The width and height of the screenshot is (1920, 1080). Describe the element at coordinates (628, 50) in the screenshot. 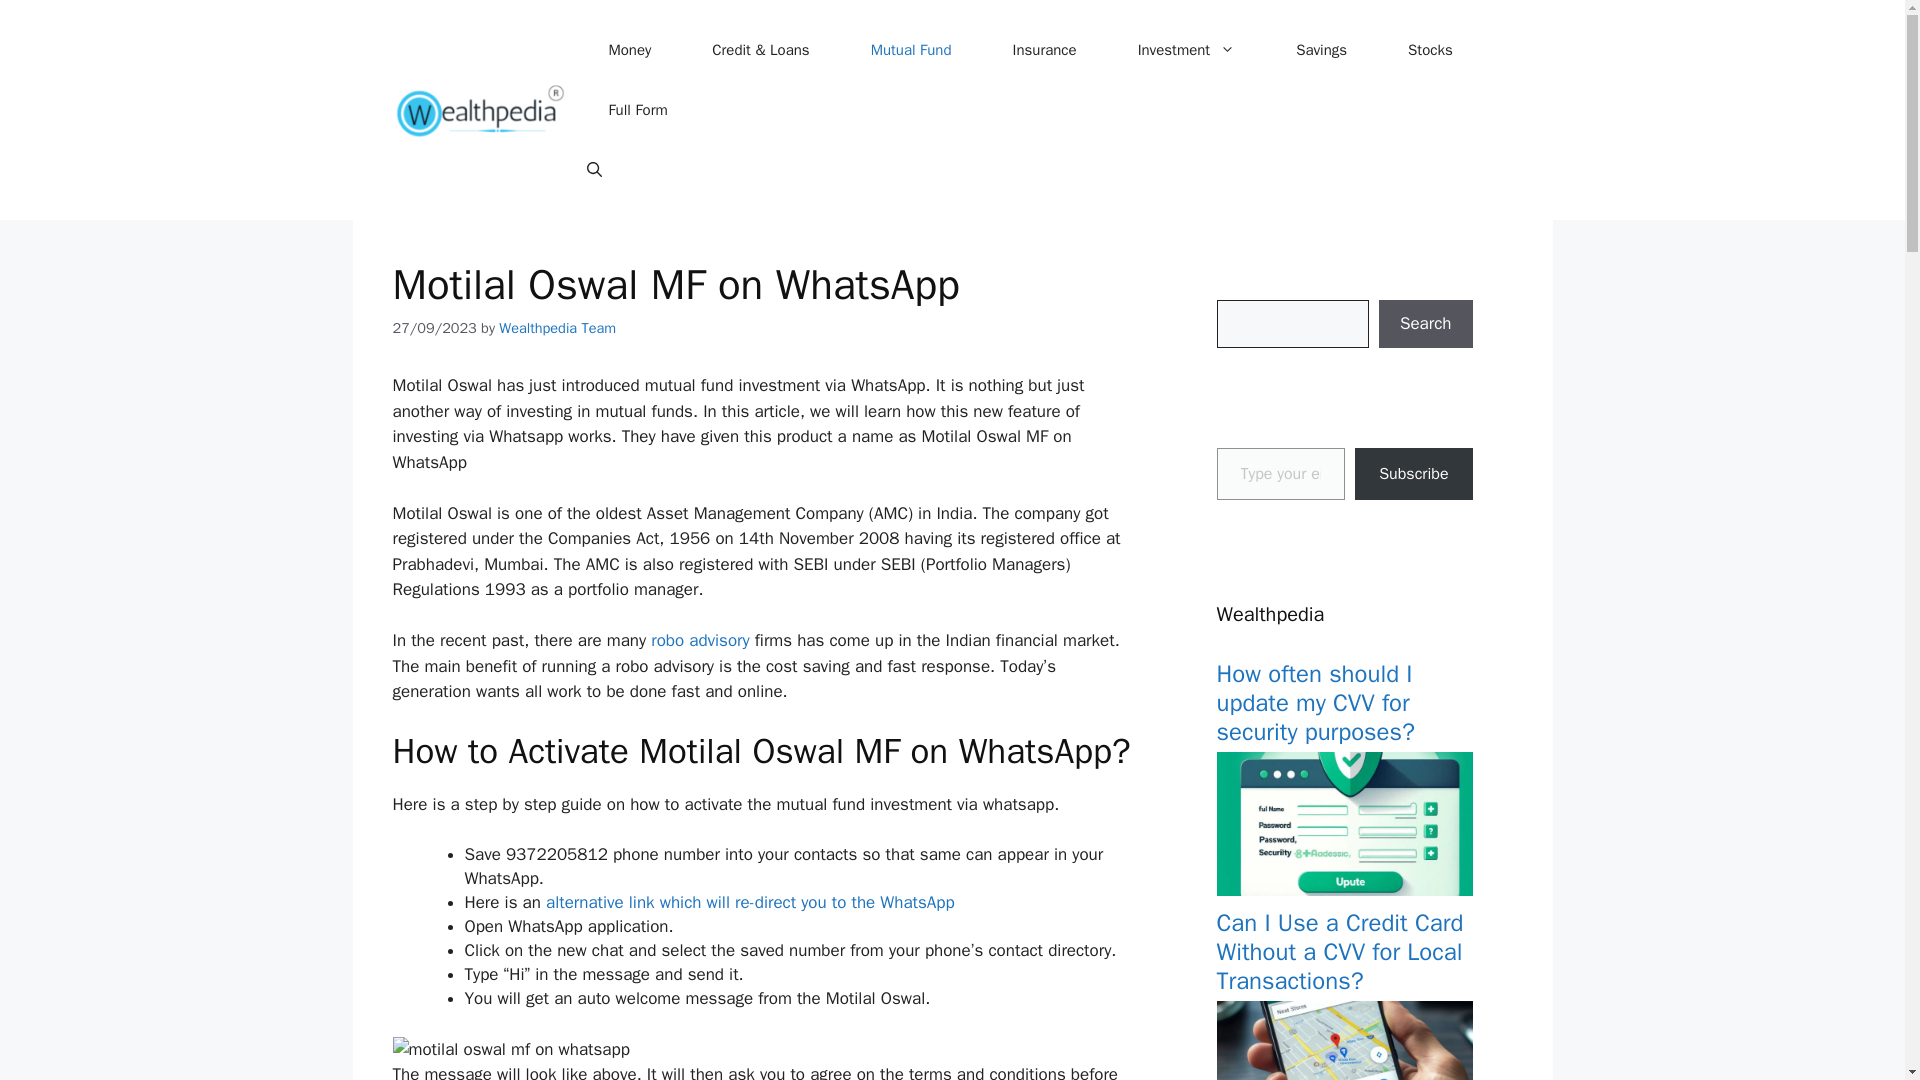

I see `Money` at that location.